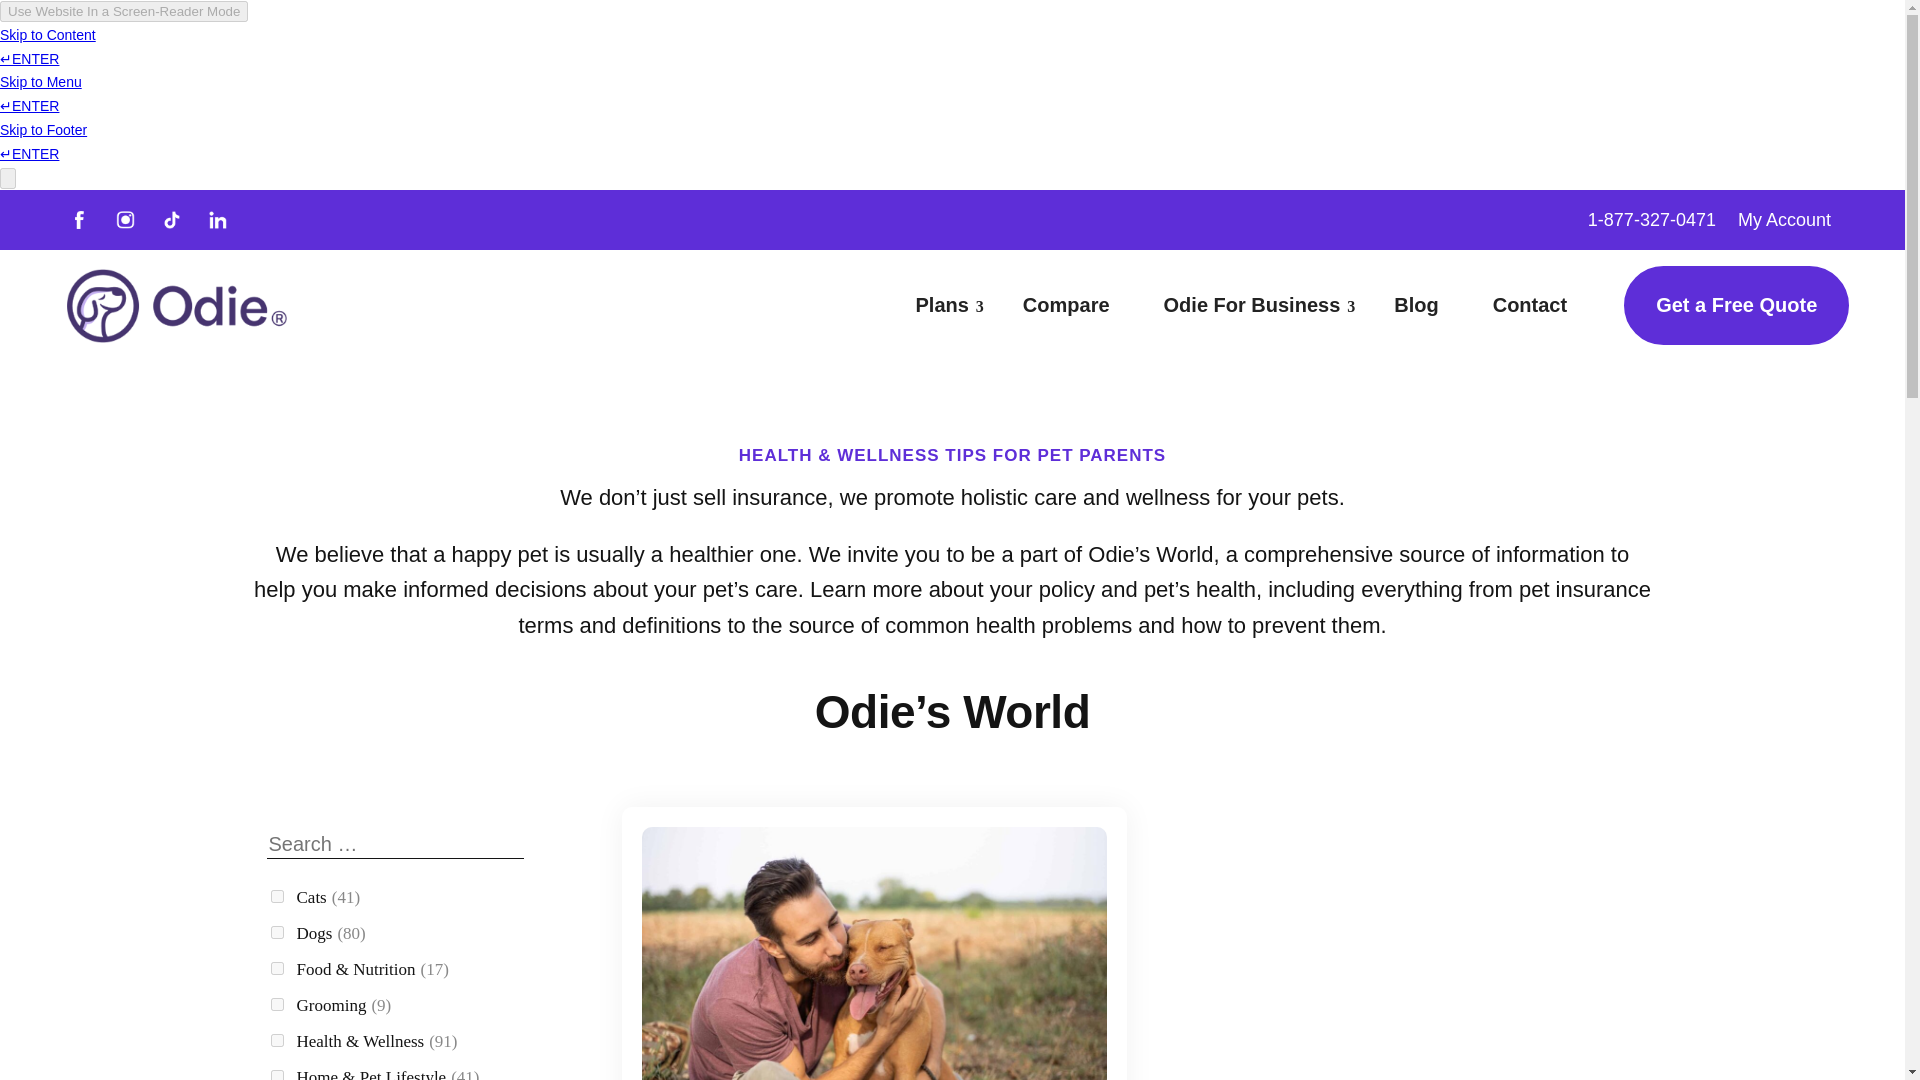 The height and width of the screenshot is (1080, 1920). What do you see at coordinates (1784, 224) in the screenshot?
I see `My Account` at bounding box center [1784, 224].